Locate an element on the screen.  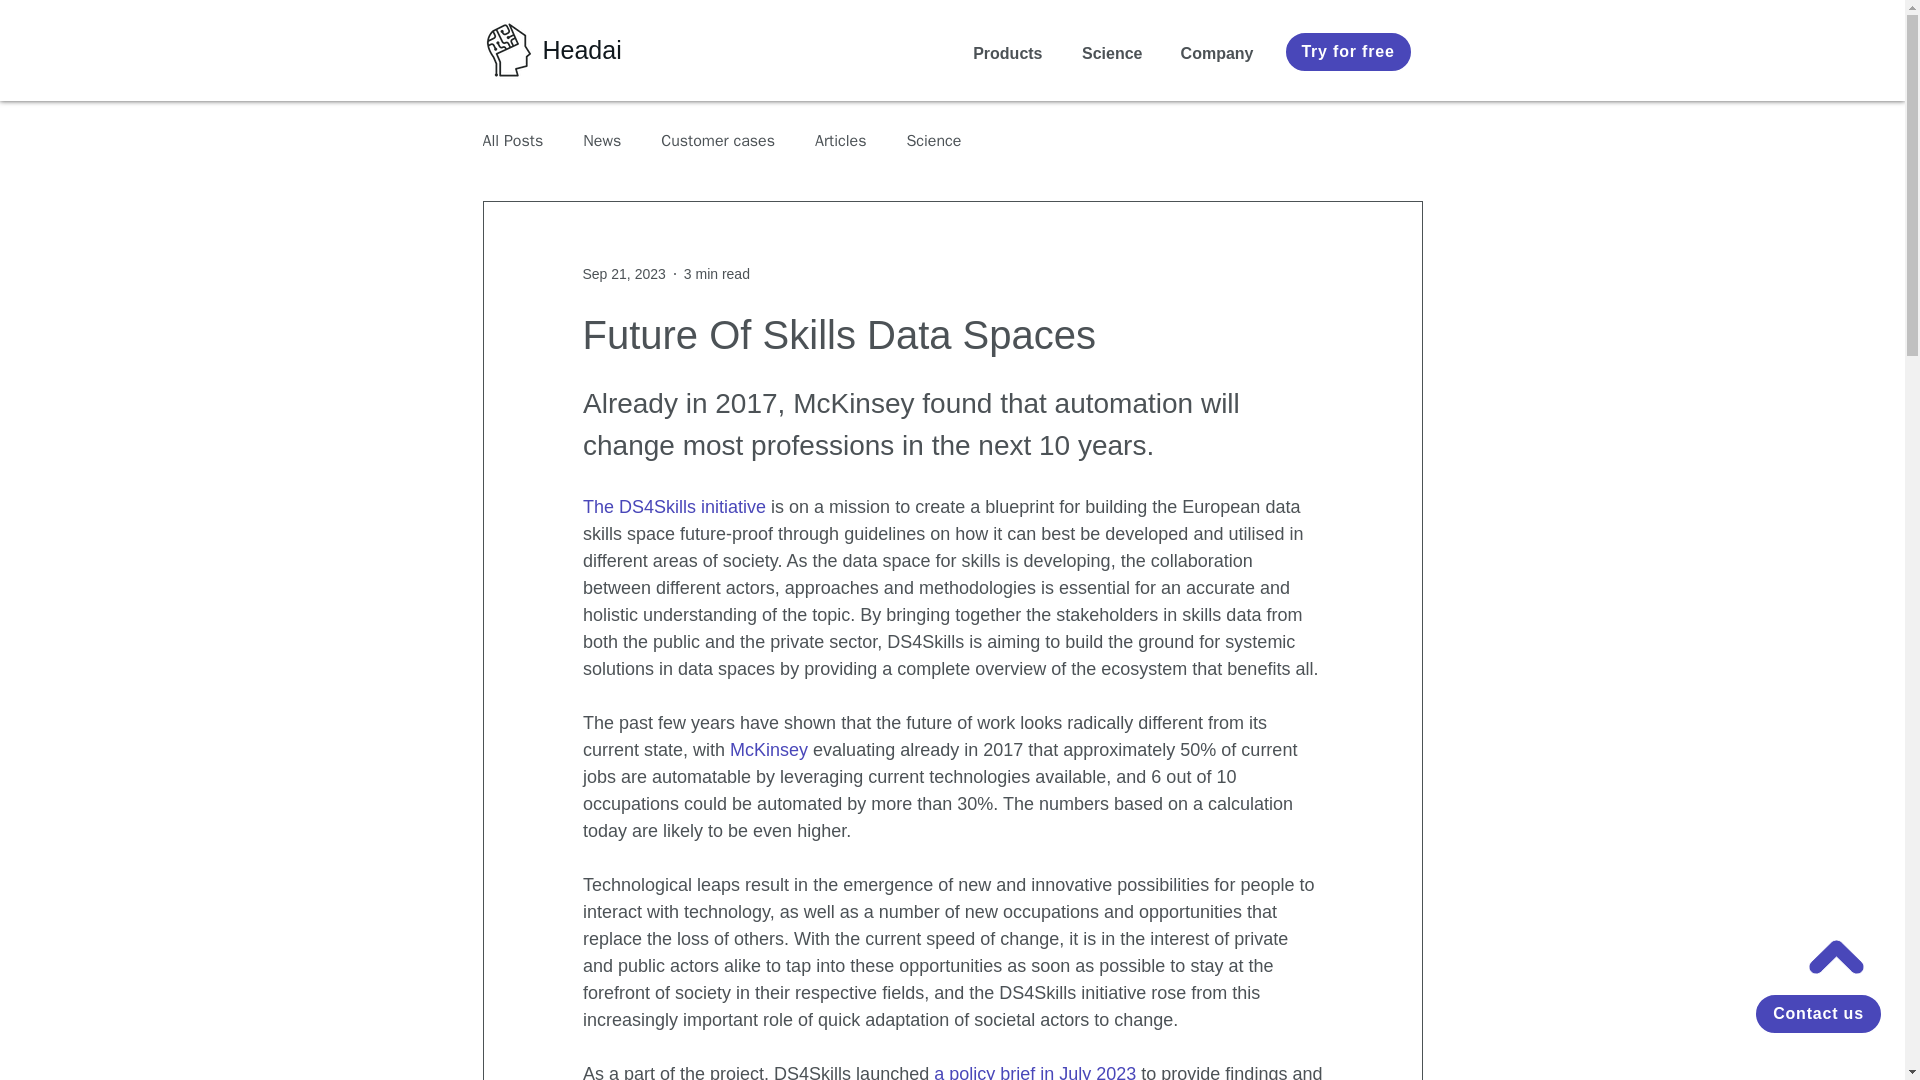
Try for free is located at coordinates (1348, 52).